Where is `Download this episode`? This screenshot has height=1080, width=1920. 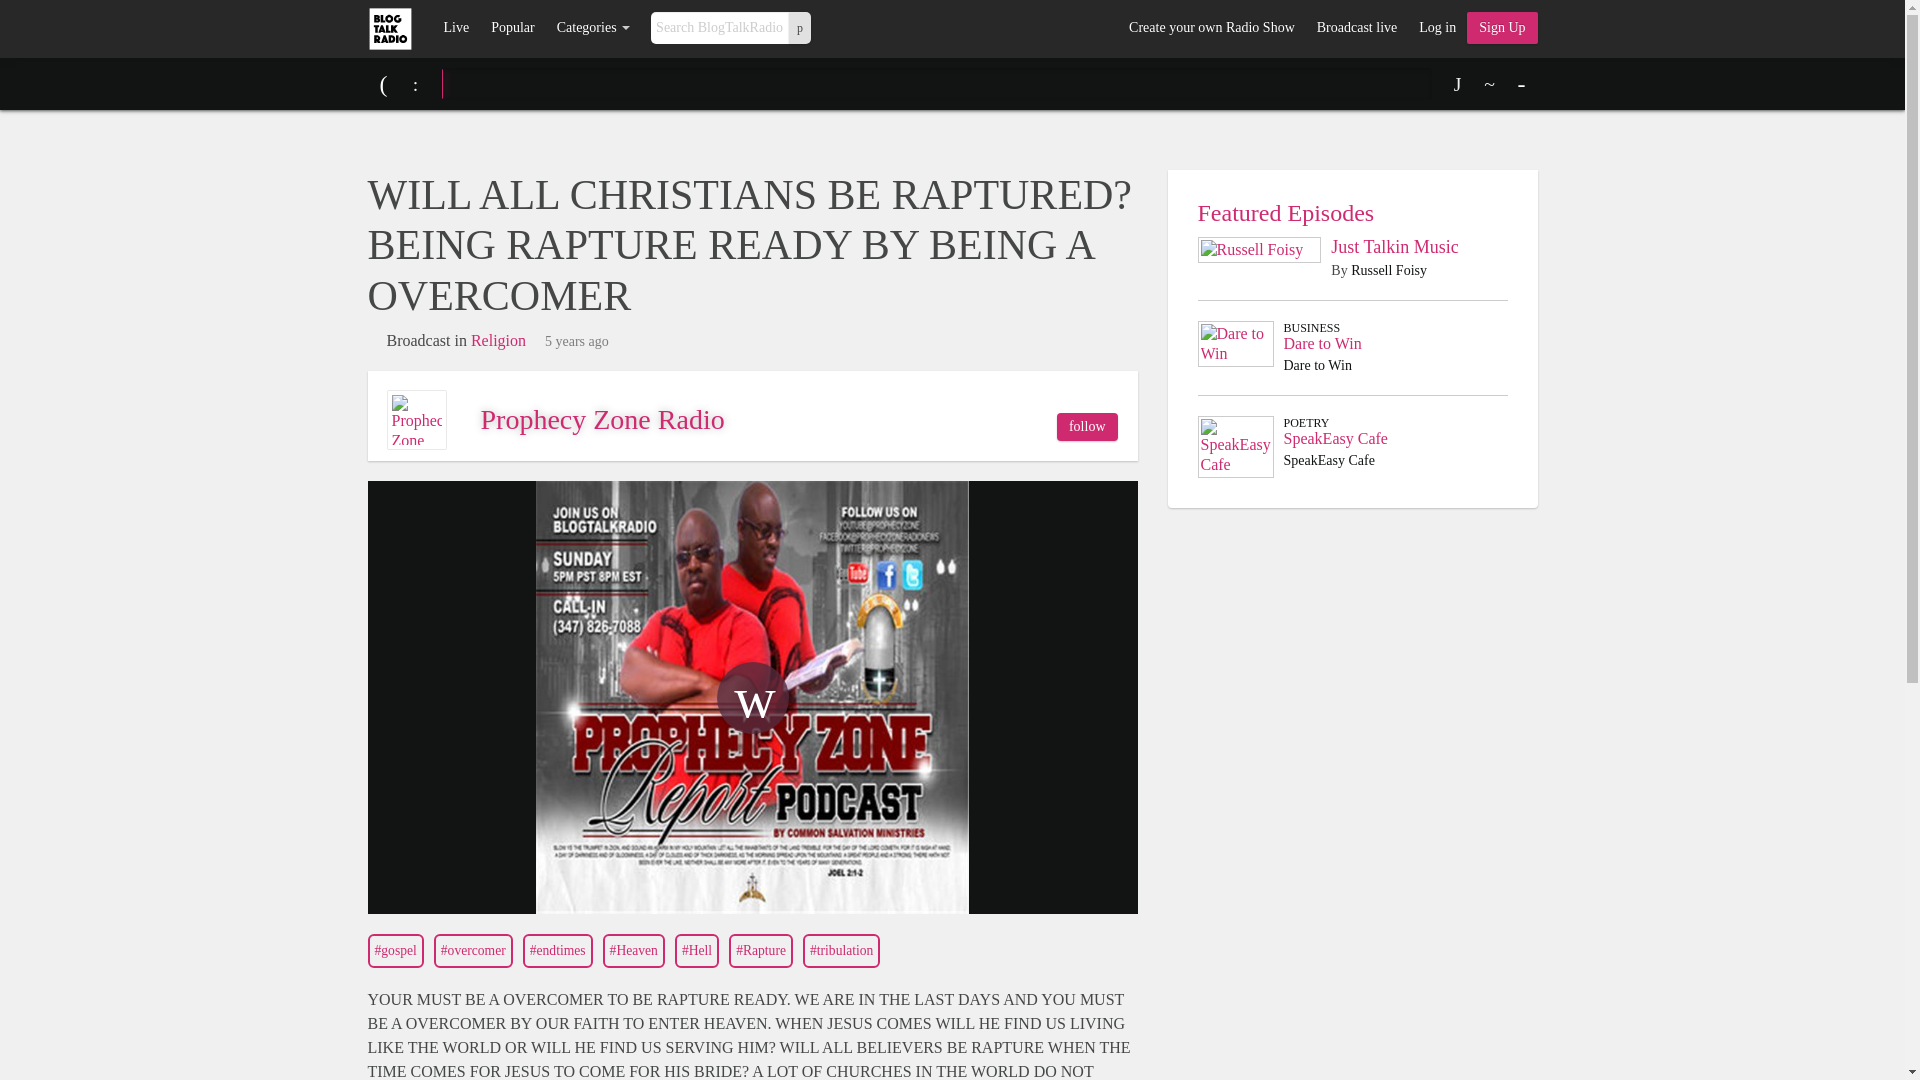
Download this episode is located at coordinates (1458, 84).